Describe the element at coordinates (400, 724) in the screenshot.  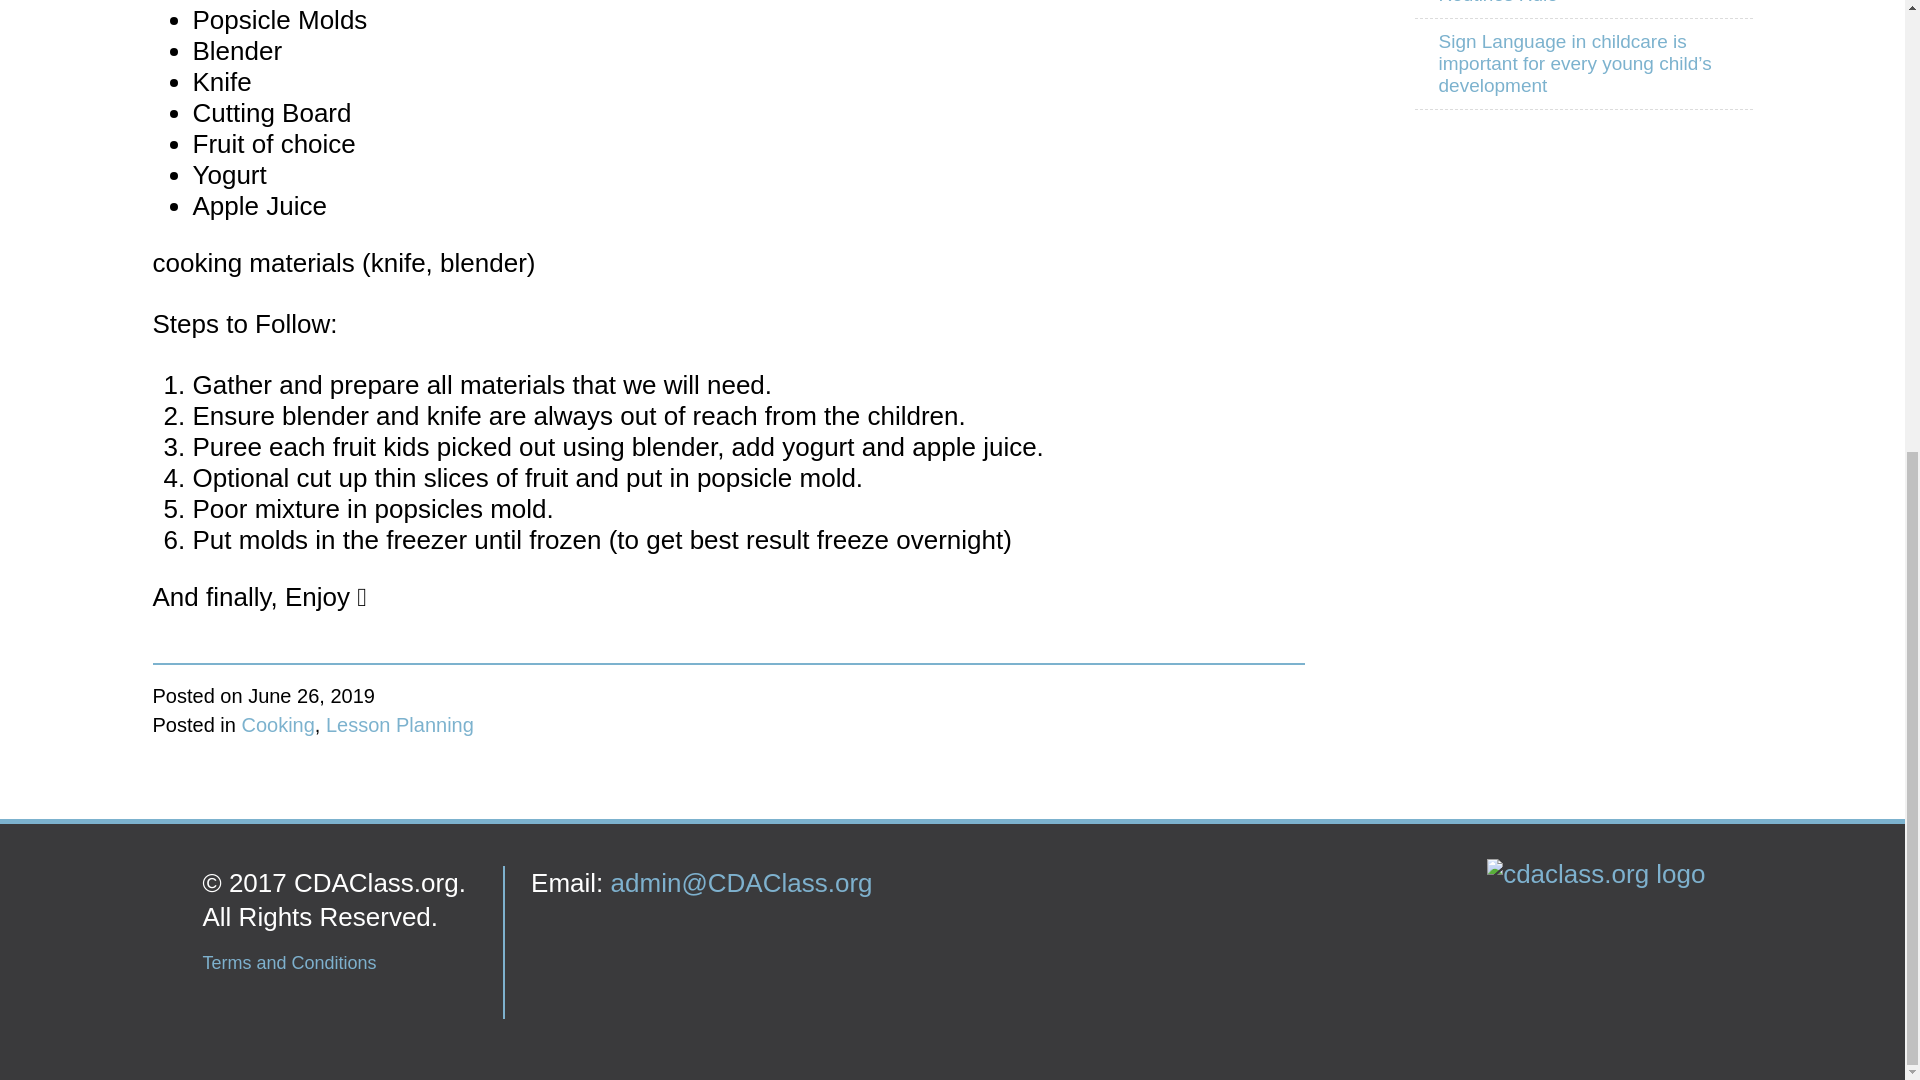
I see `Lesson Planning` at that location.